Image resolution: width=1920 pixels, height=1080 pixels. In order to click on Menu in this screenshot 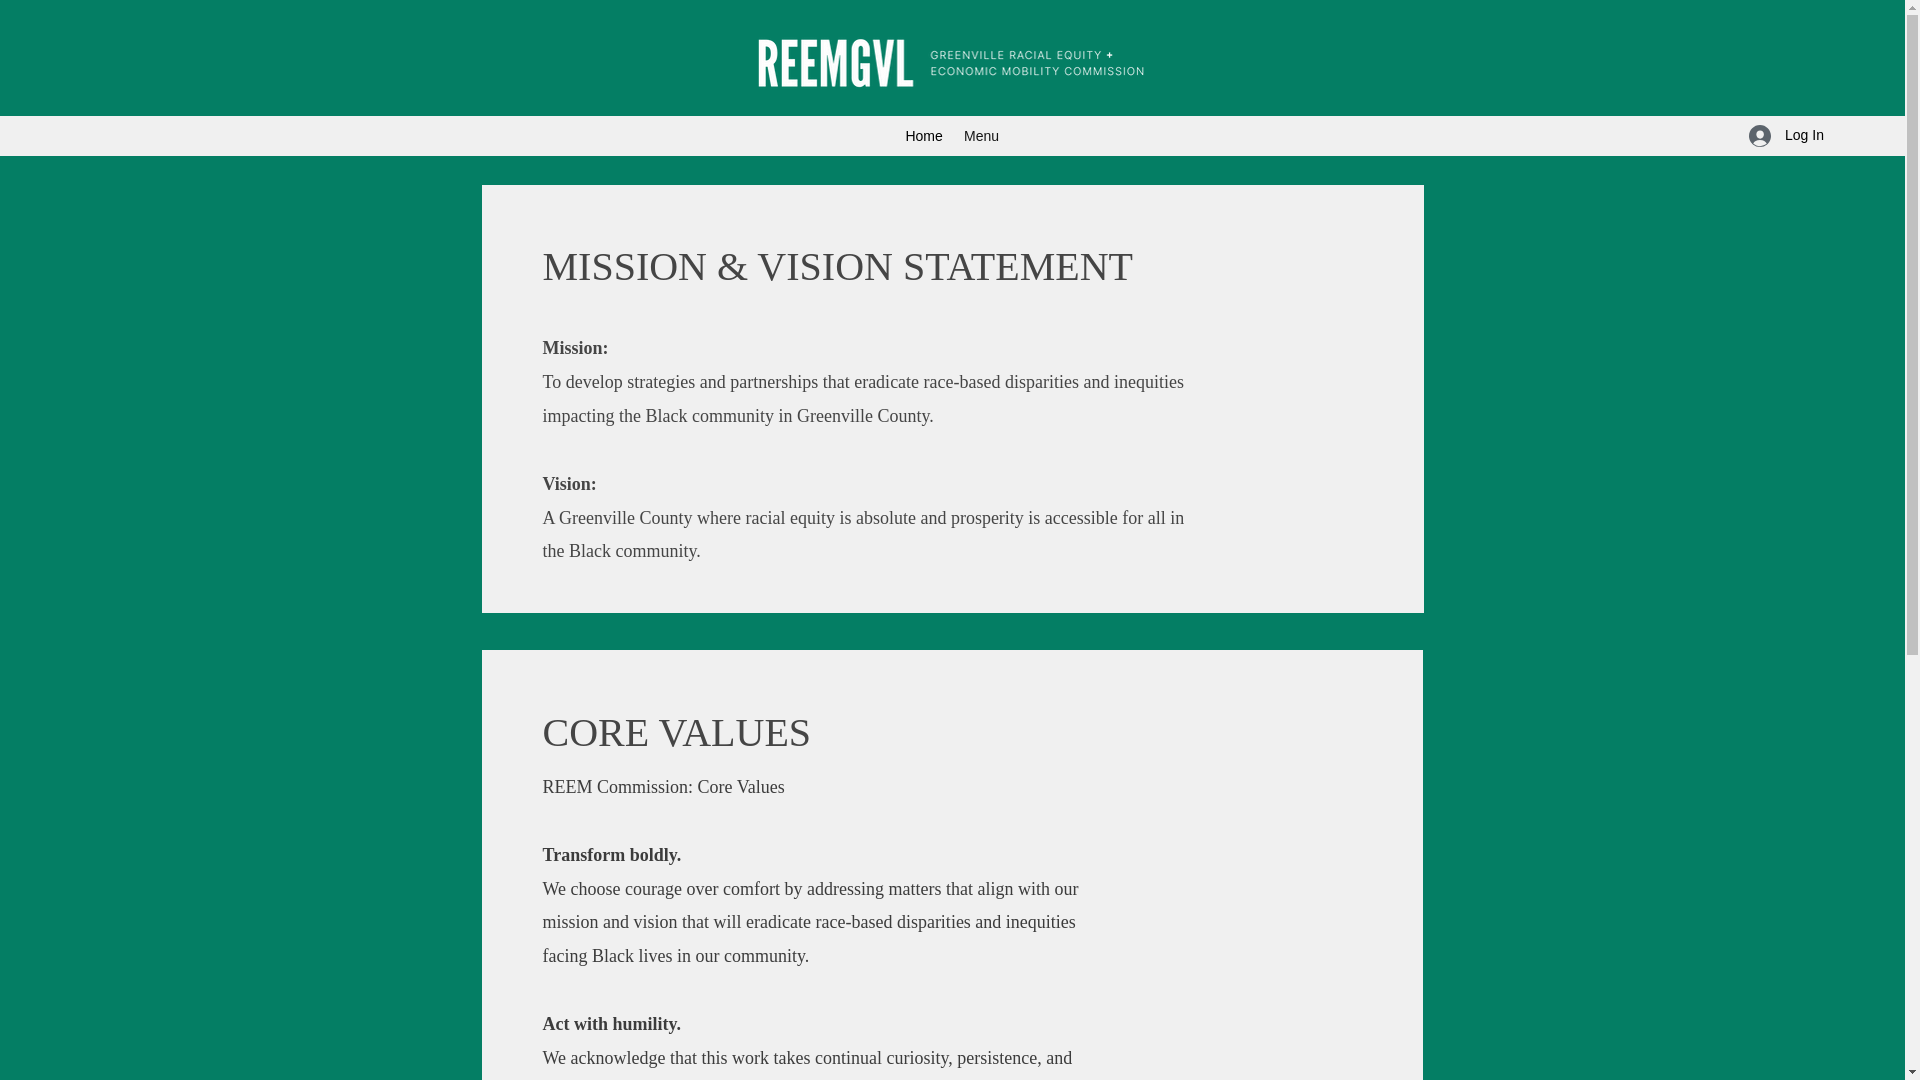, I will do `click(982, 136)`.